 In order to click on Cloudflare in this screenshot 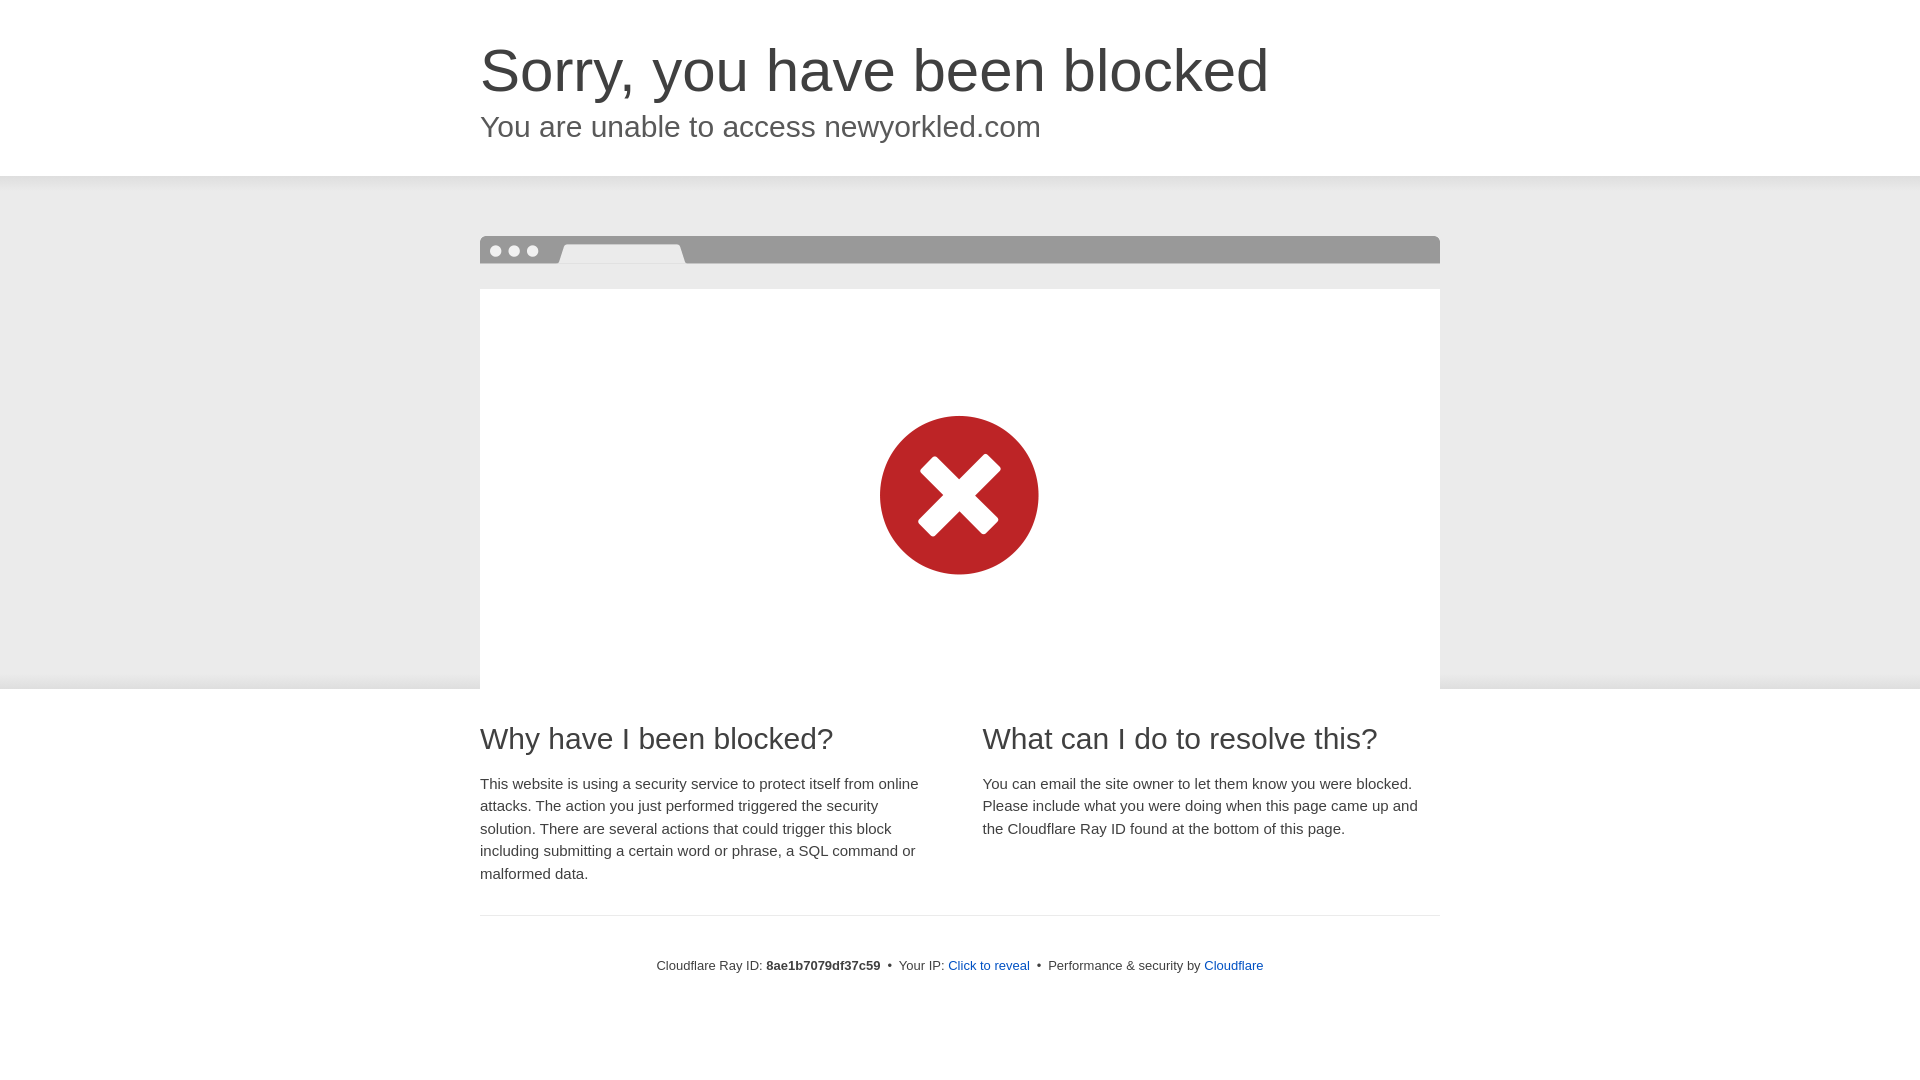, I will do `click(1233, 965)`.